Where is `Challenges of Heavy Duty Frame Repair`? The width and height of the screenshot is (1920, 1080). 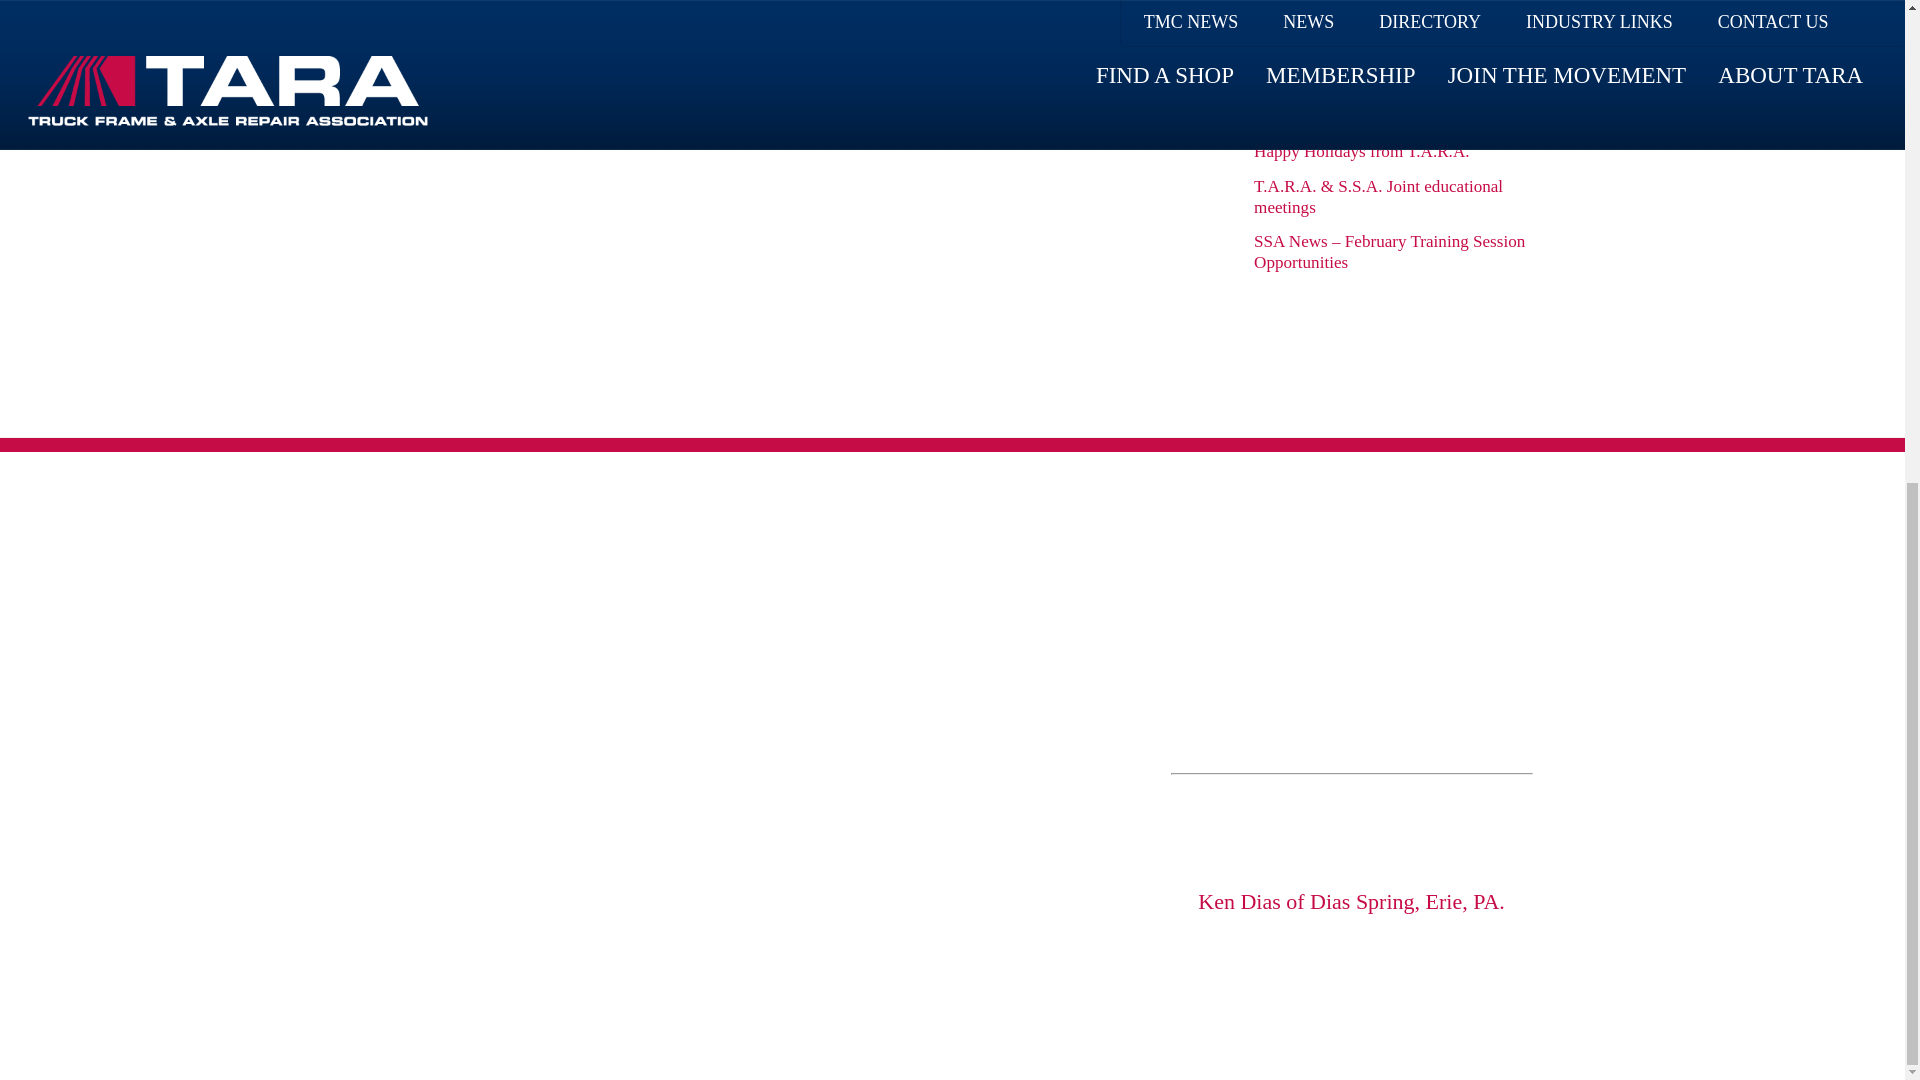
Challenges of Heavy Duty Frame Repair is located at coordinates (1368, 71).